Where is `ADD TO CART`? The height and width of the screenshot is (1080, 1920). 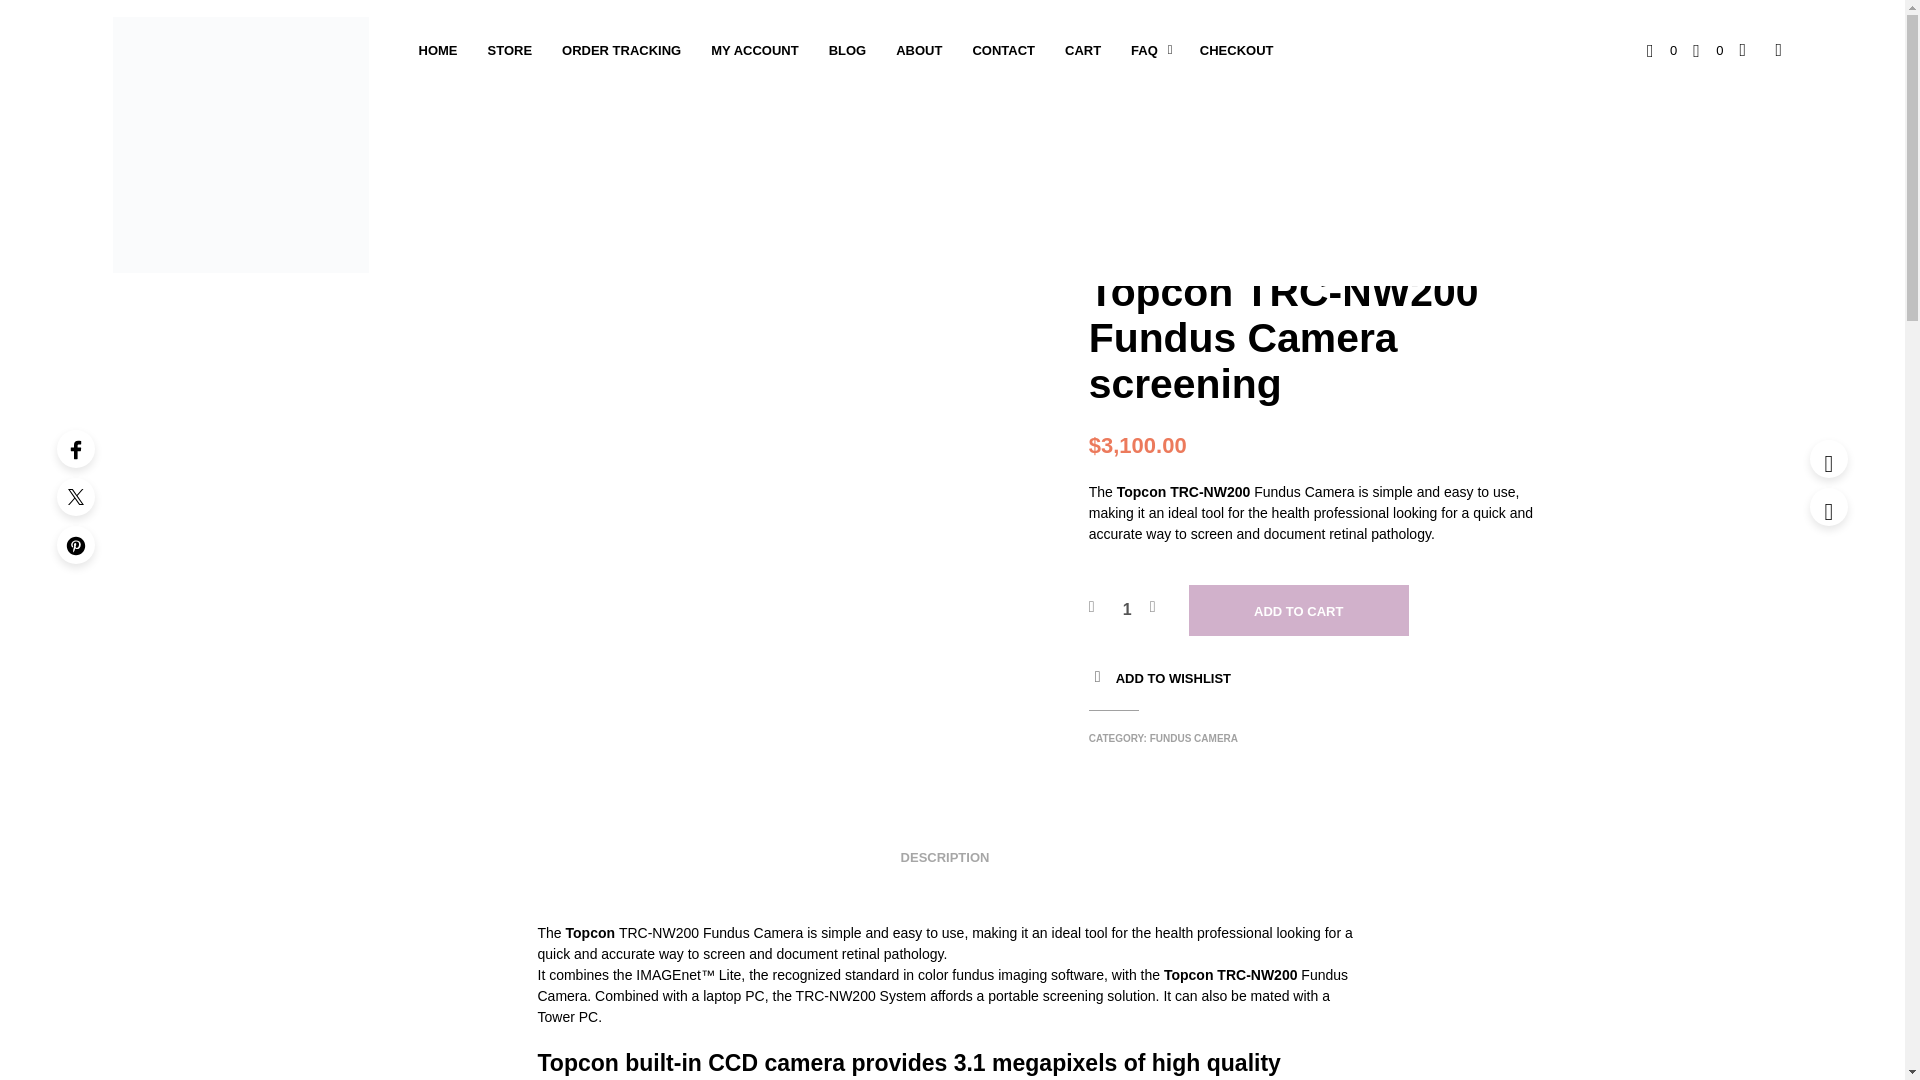 ADD TO CART is located at coordinates (1298, 610).